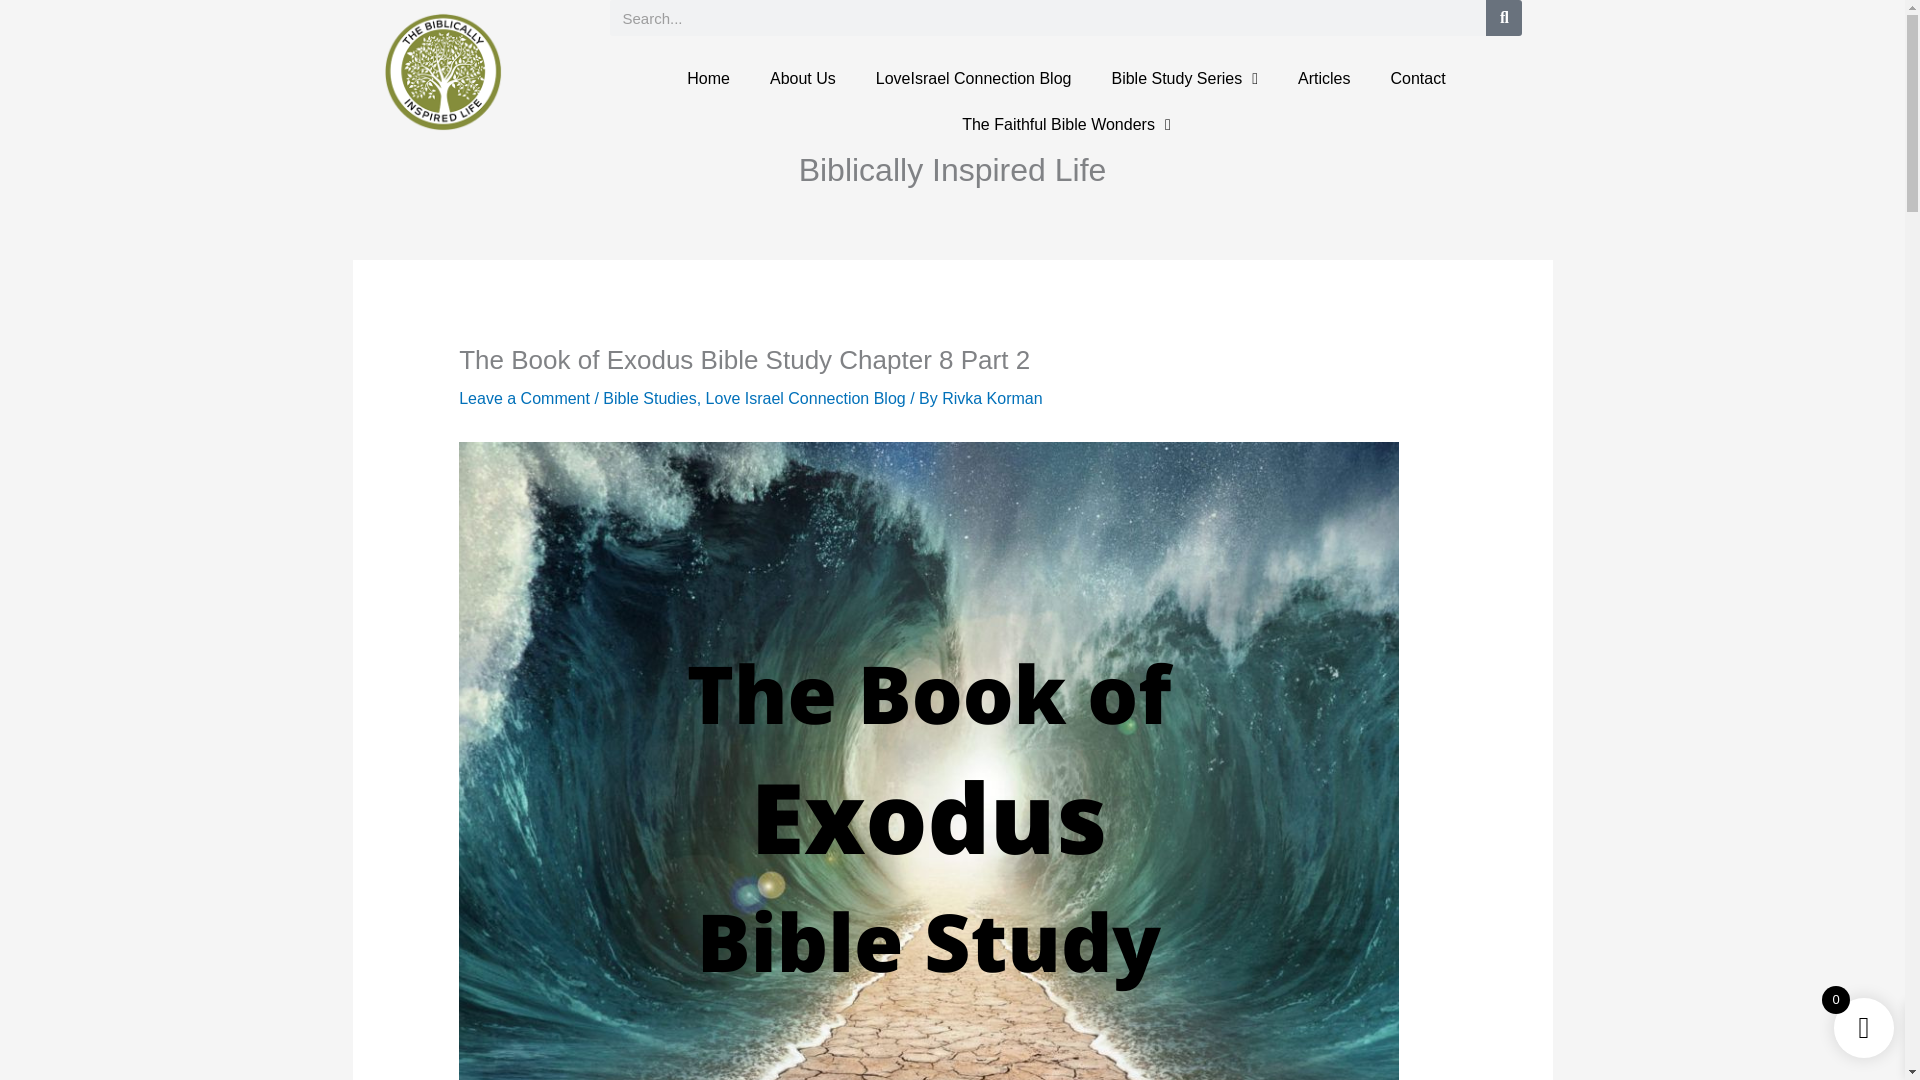  What do you see at coordinates (708, 78) in the screenshot?
I see `Home` at bounding box center [708, 78].